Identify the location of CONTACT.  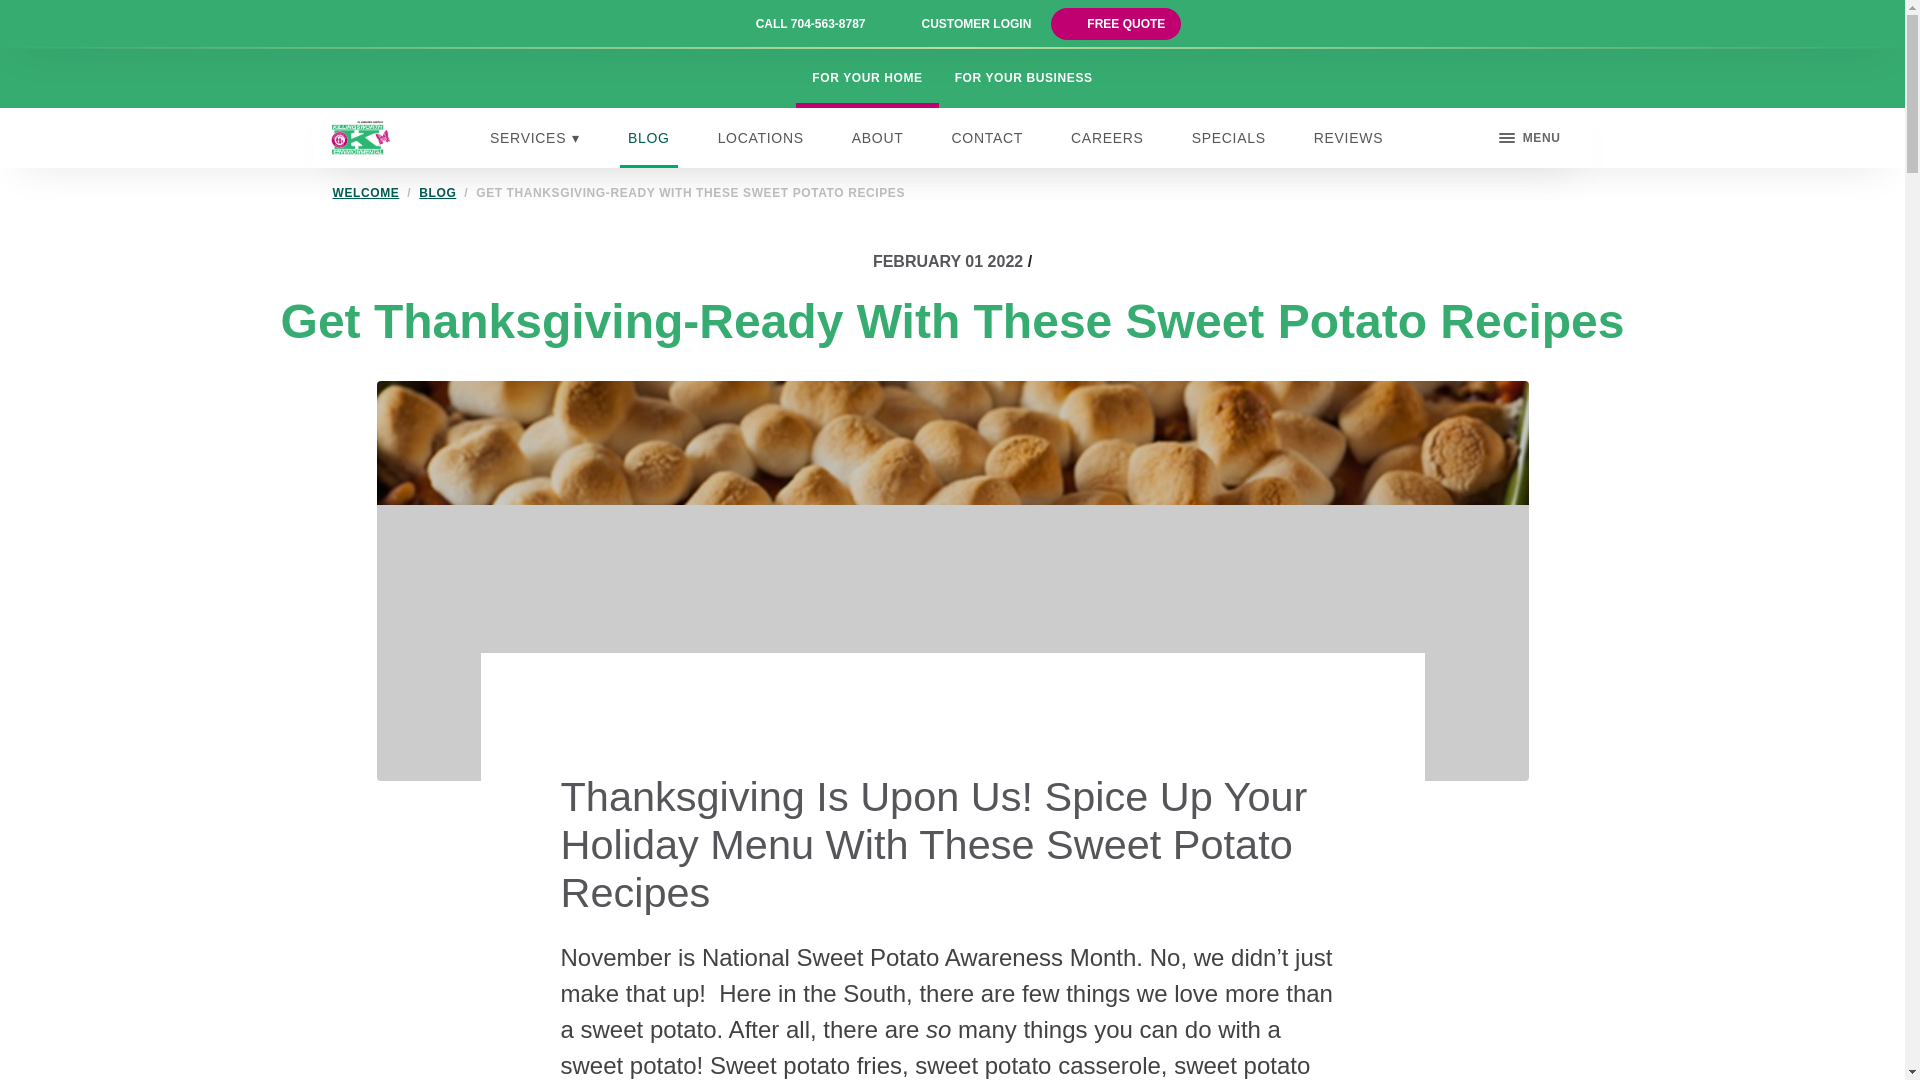
(988, 138).